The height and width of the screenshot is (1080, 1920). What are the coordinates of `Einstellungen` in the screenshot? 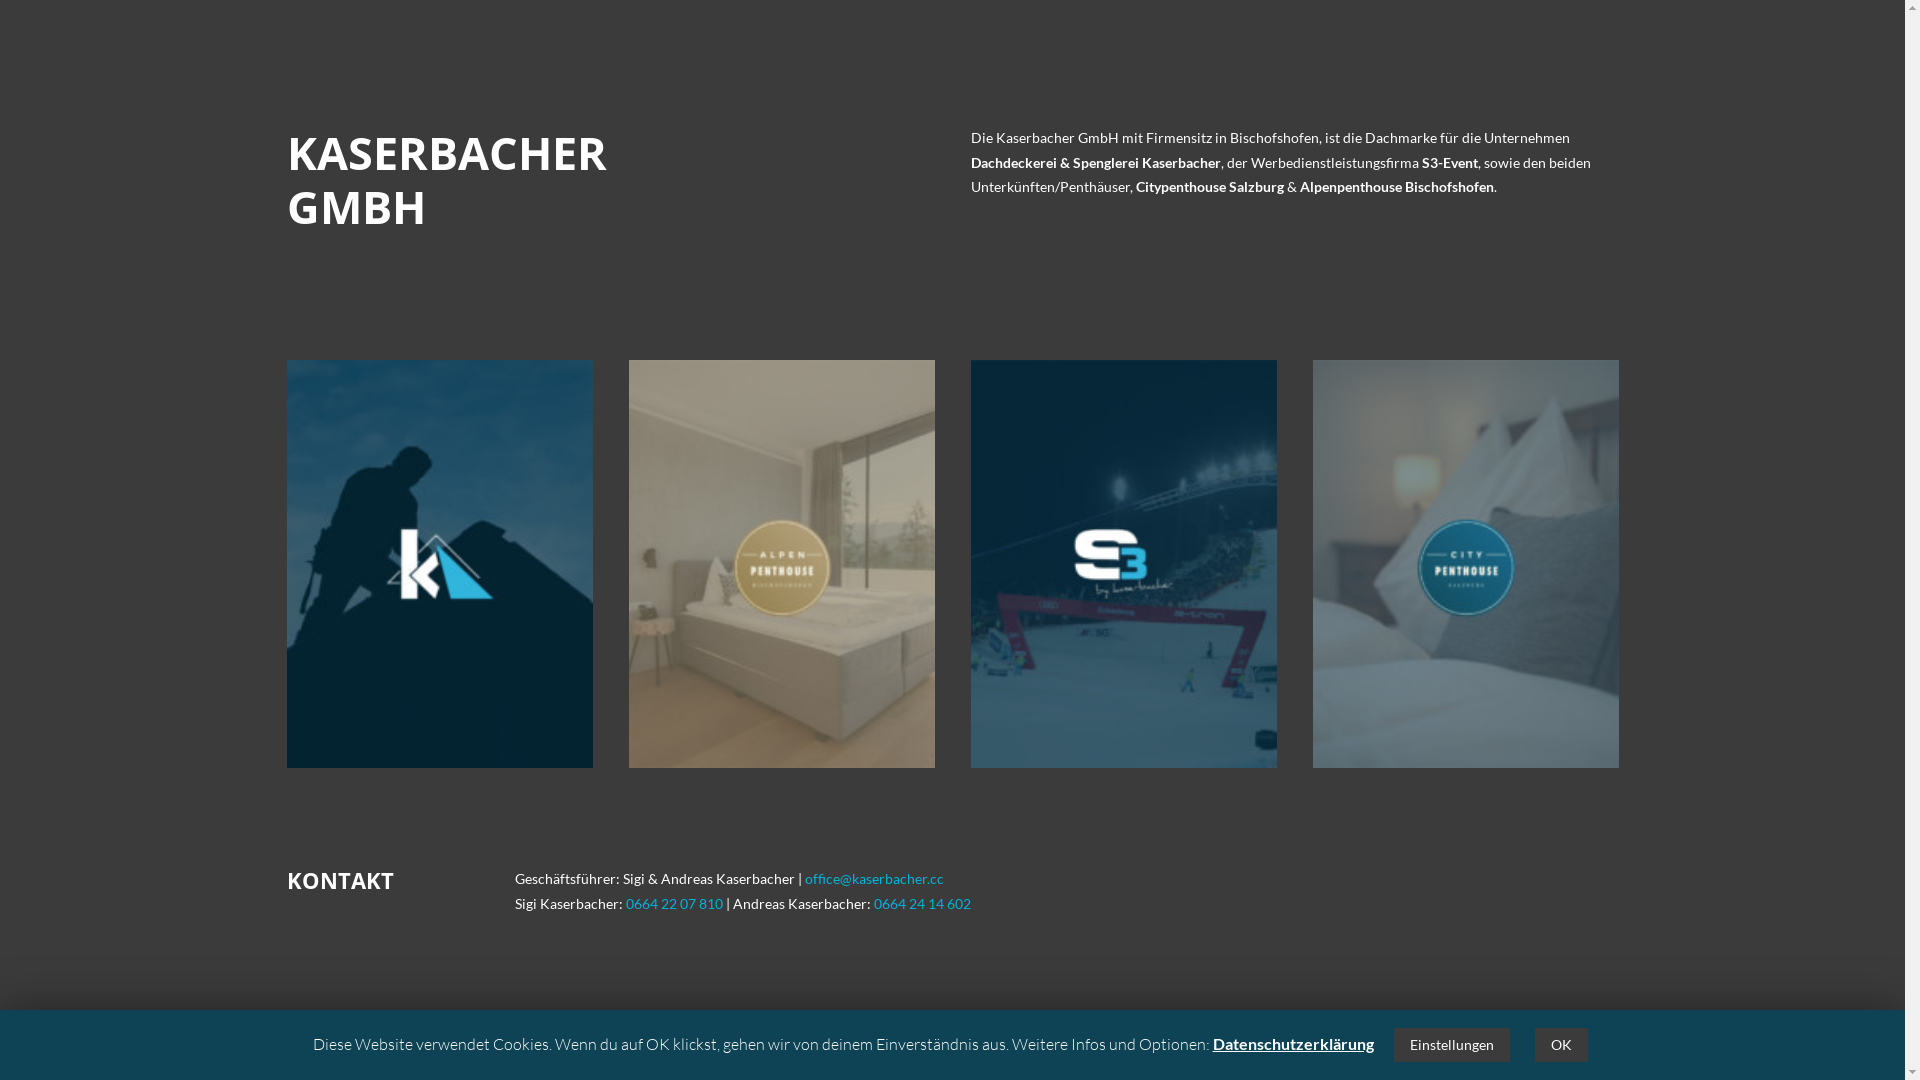 It's located at (1452, 1045).